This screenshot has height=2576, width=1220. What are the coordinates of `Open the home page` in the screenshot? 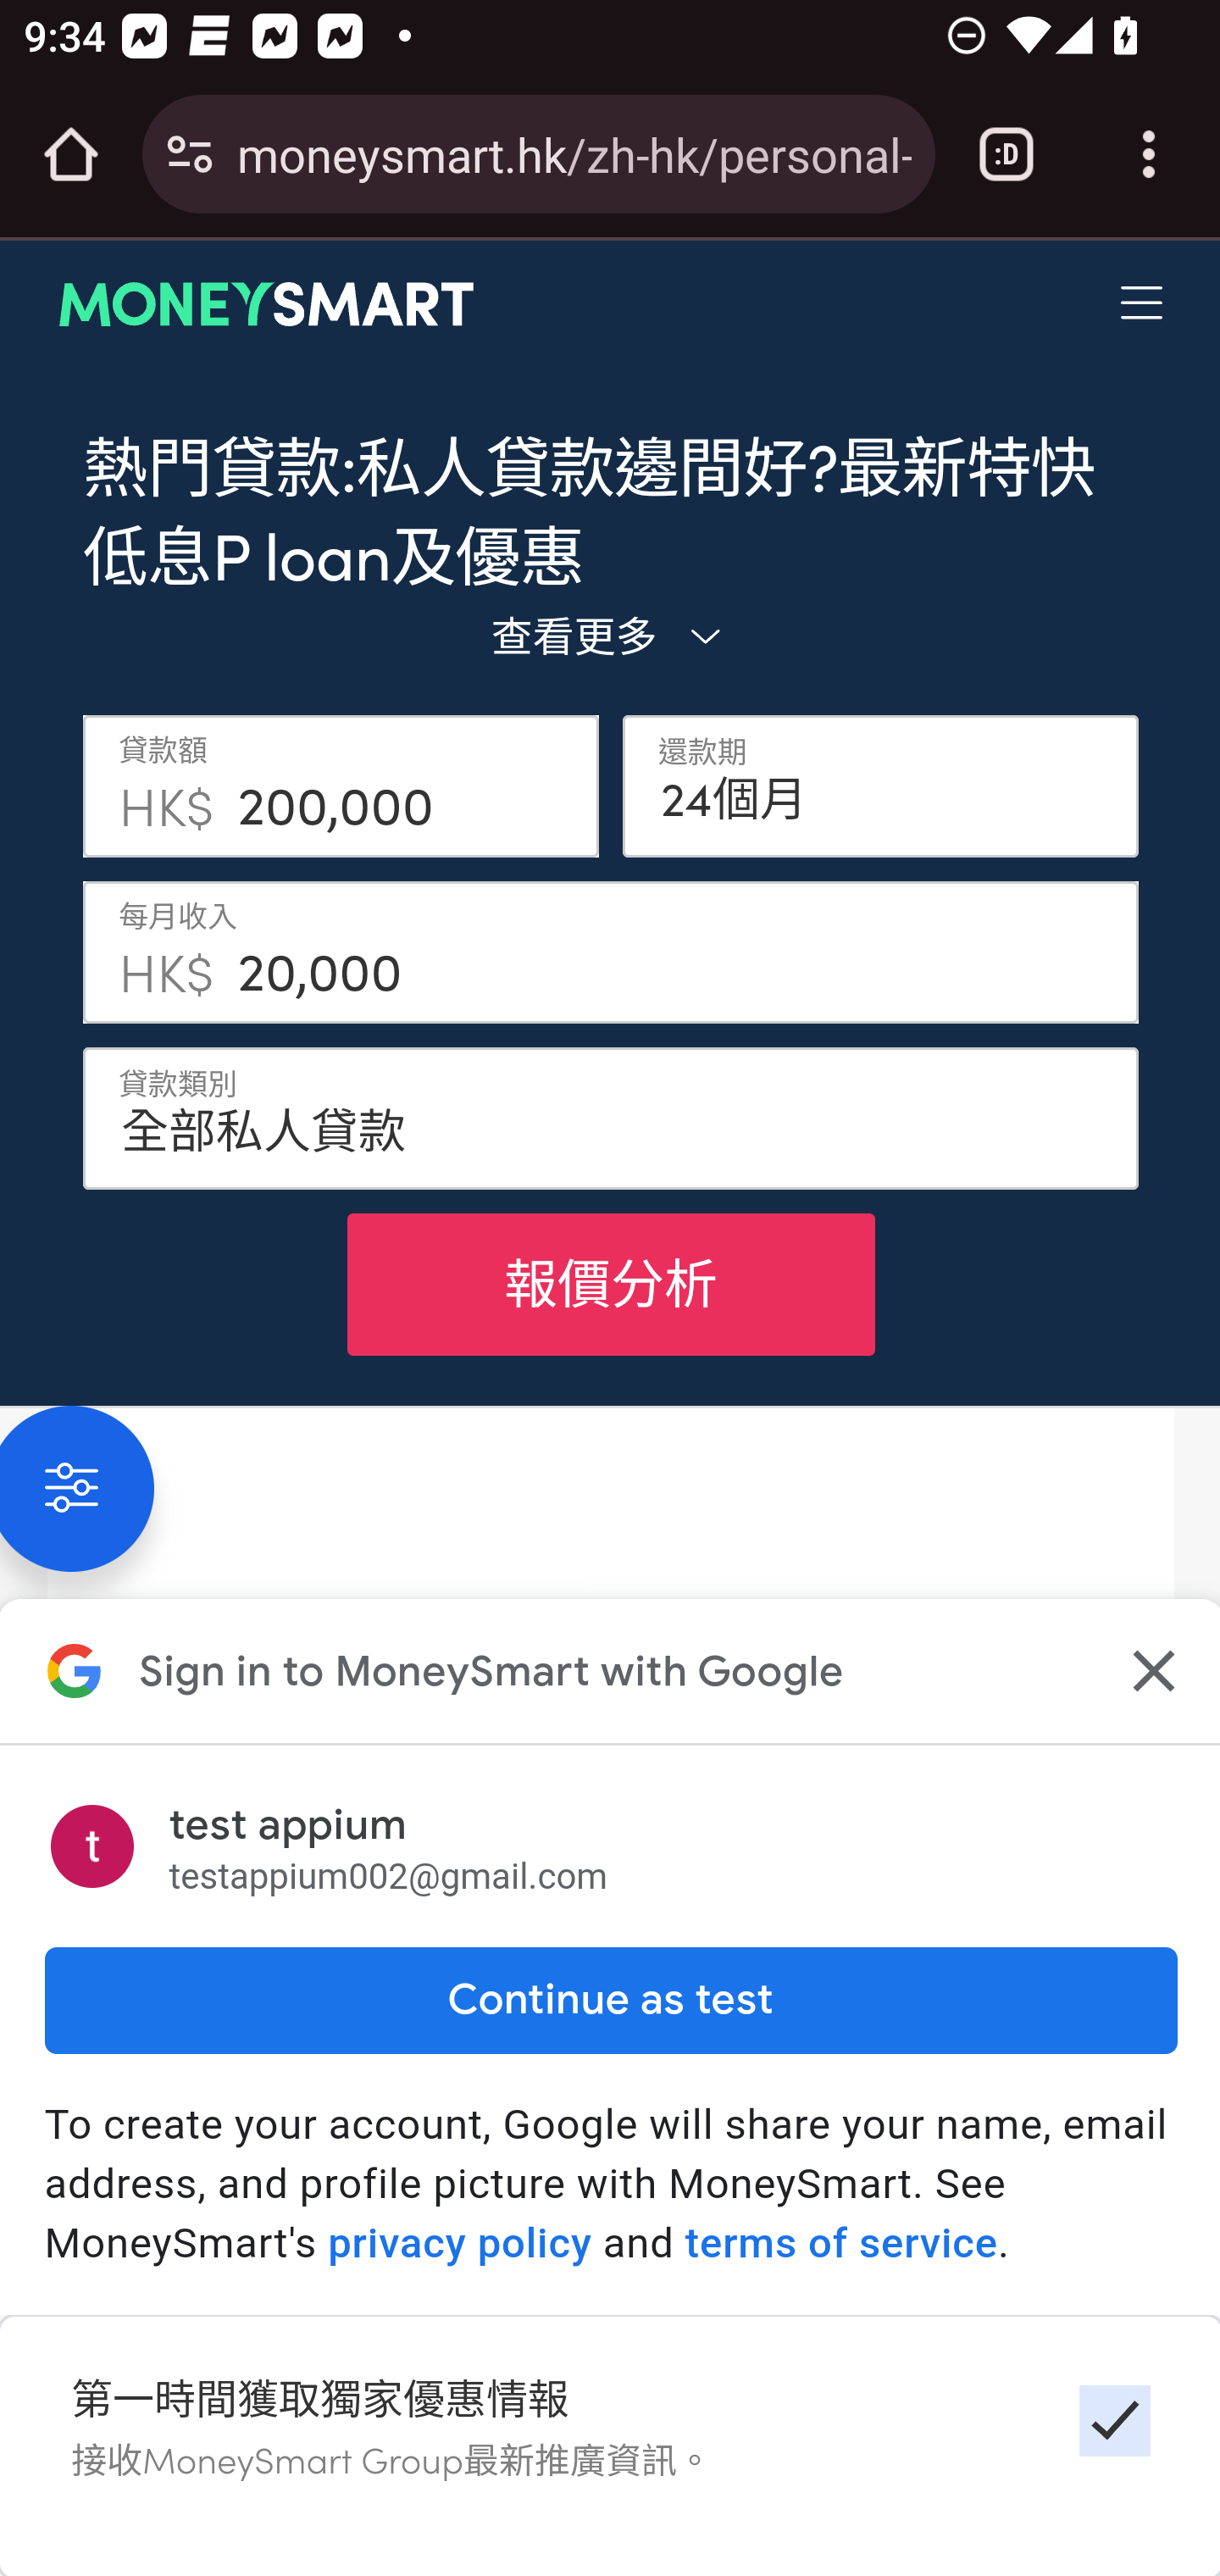 It's located at (71, 154).